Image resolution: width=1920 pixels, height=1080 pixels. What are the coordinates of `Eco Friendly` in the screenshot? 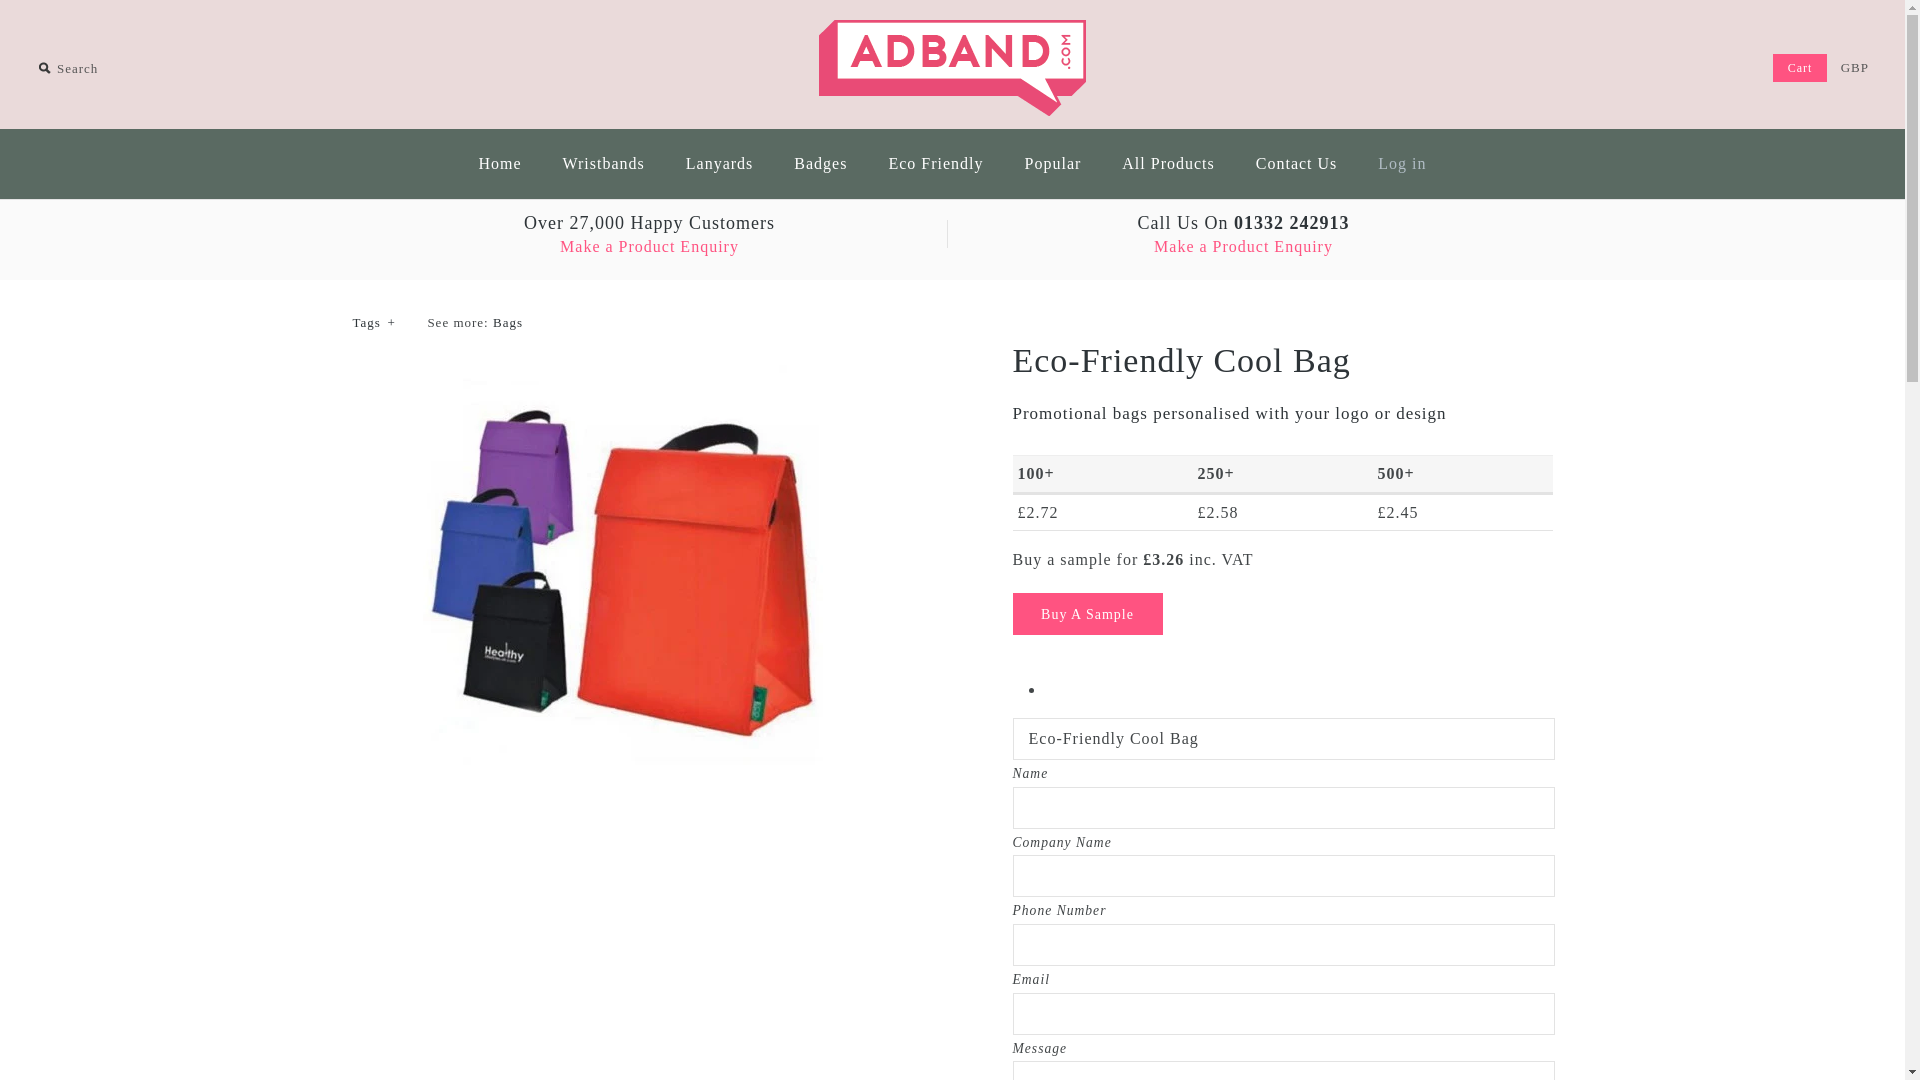 It's located at (934, 164).